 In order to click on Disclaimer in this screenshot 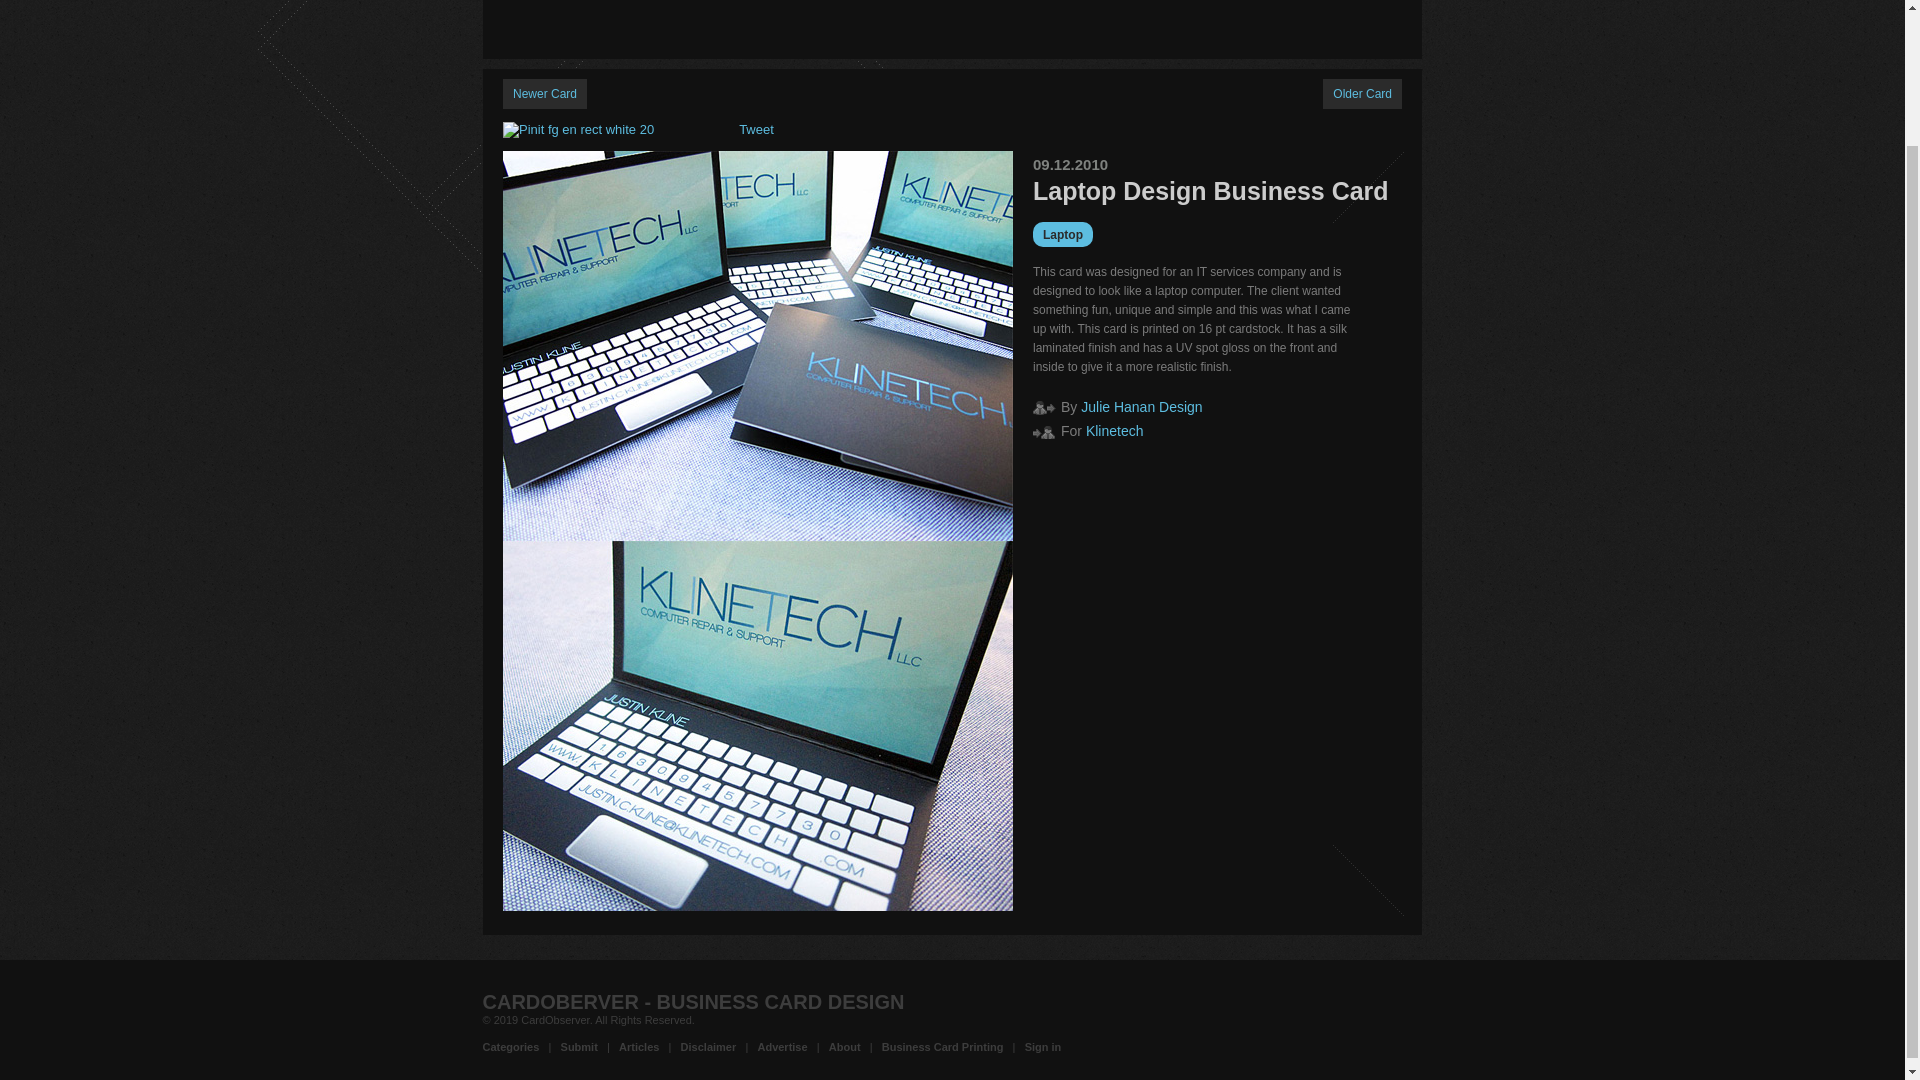, I will do `click(709, 1047)`.